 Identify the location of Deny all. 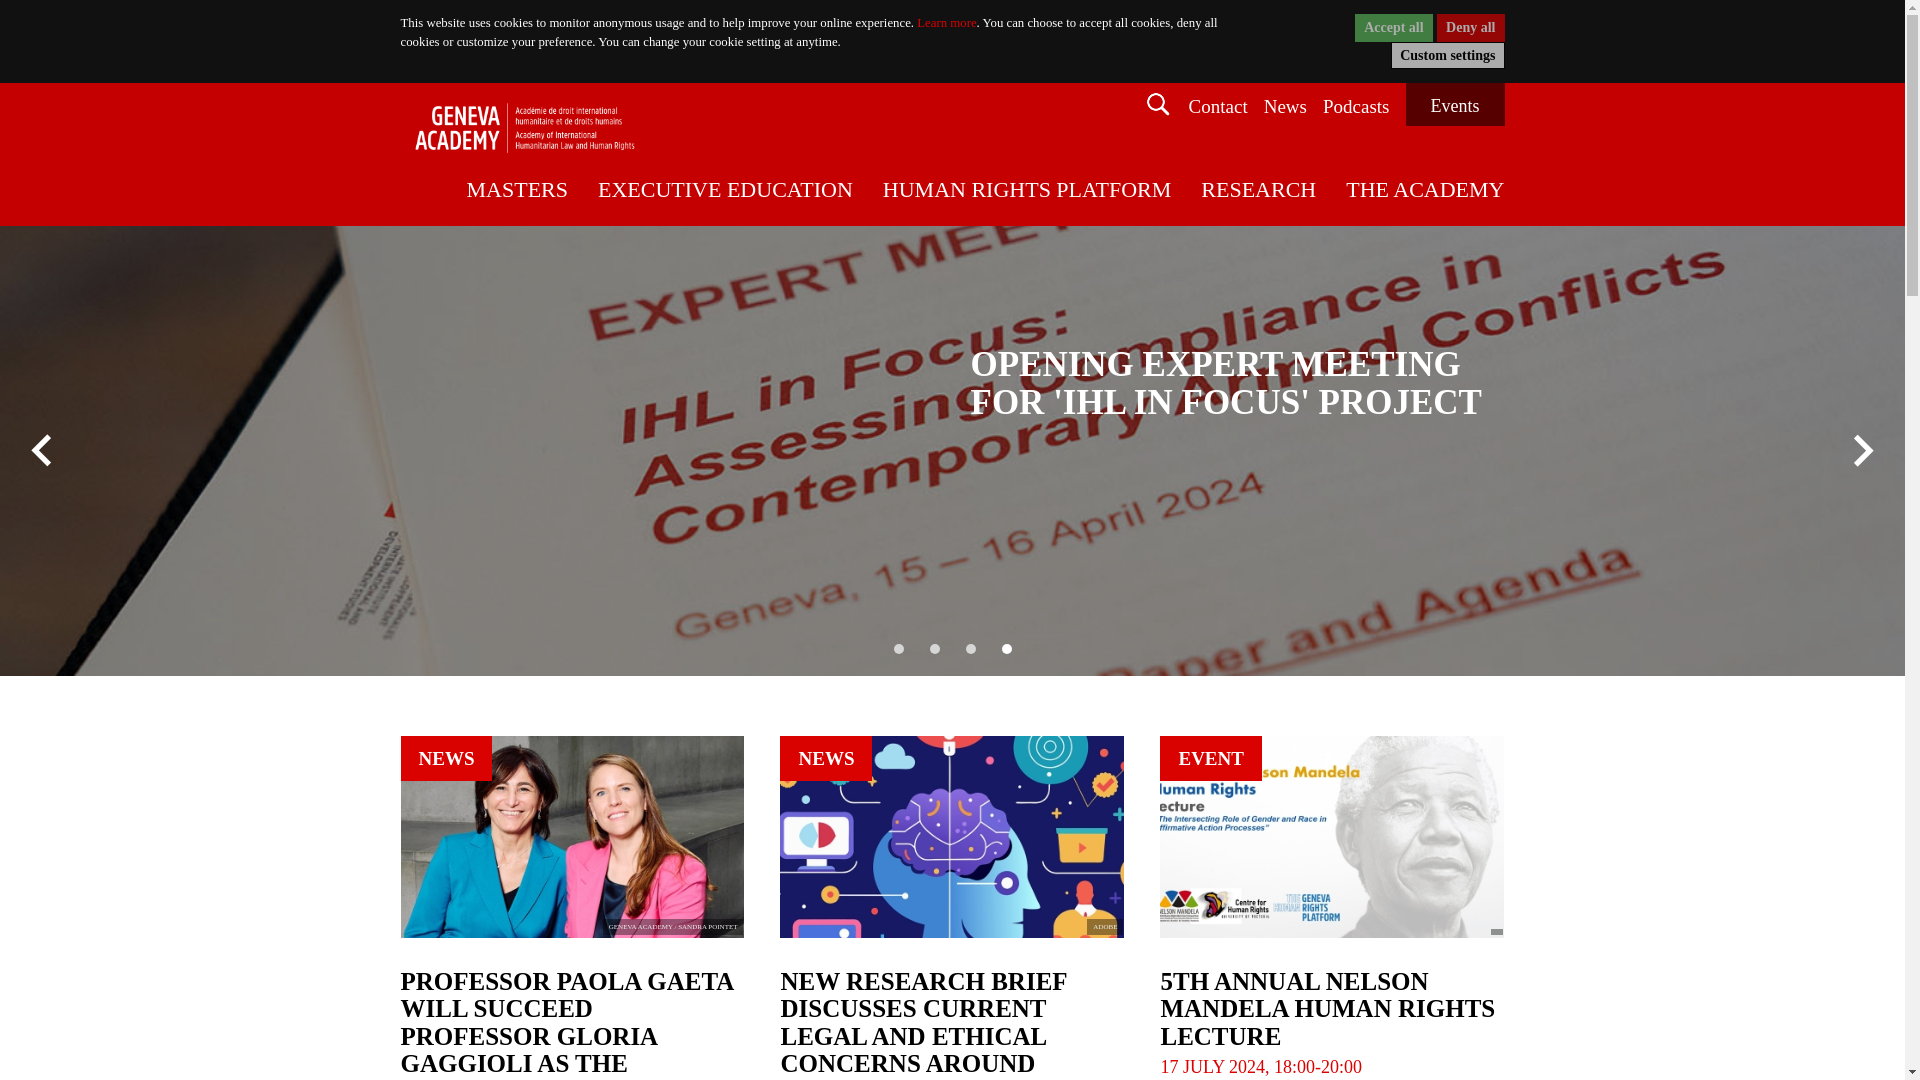
(1470, 28).